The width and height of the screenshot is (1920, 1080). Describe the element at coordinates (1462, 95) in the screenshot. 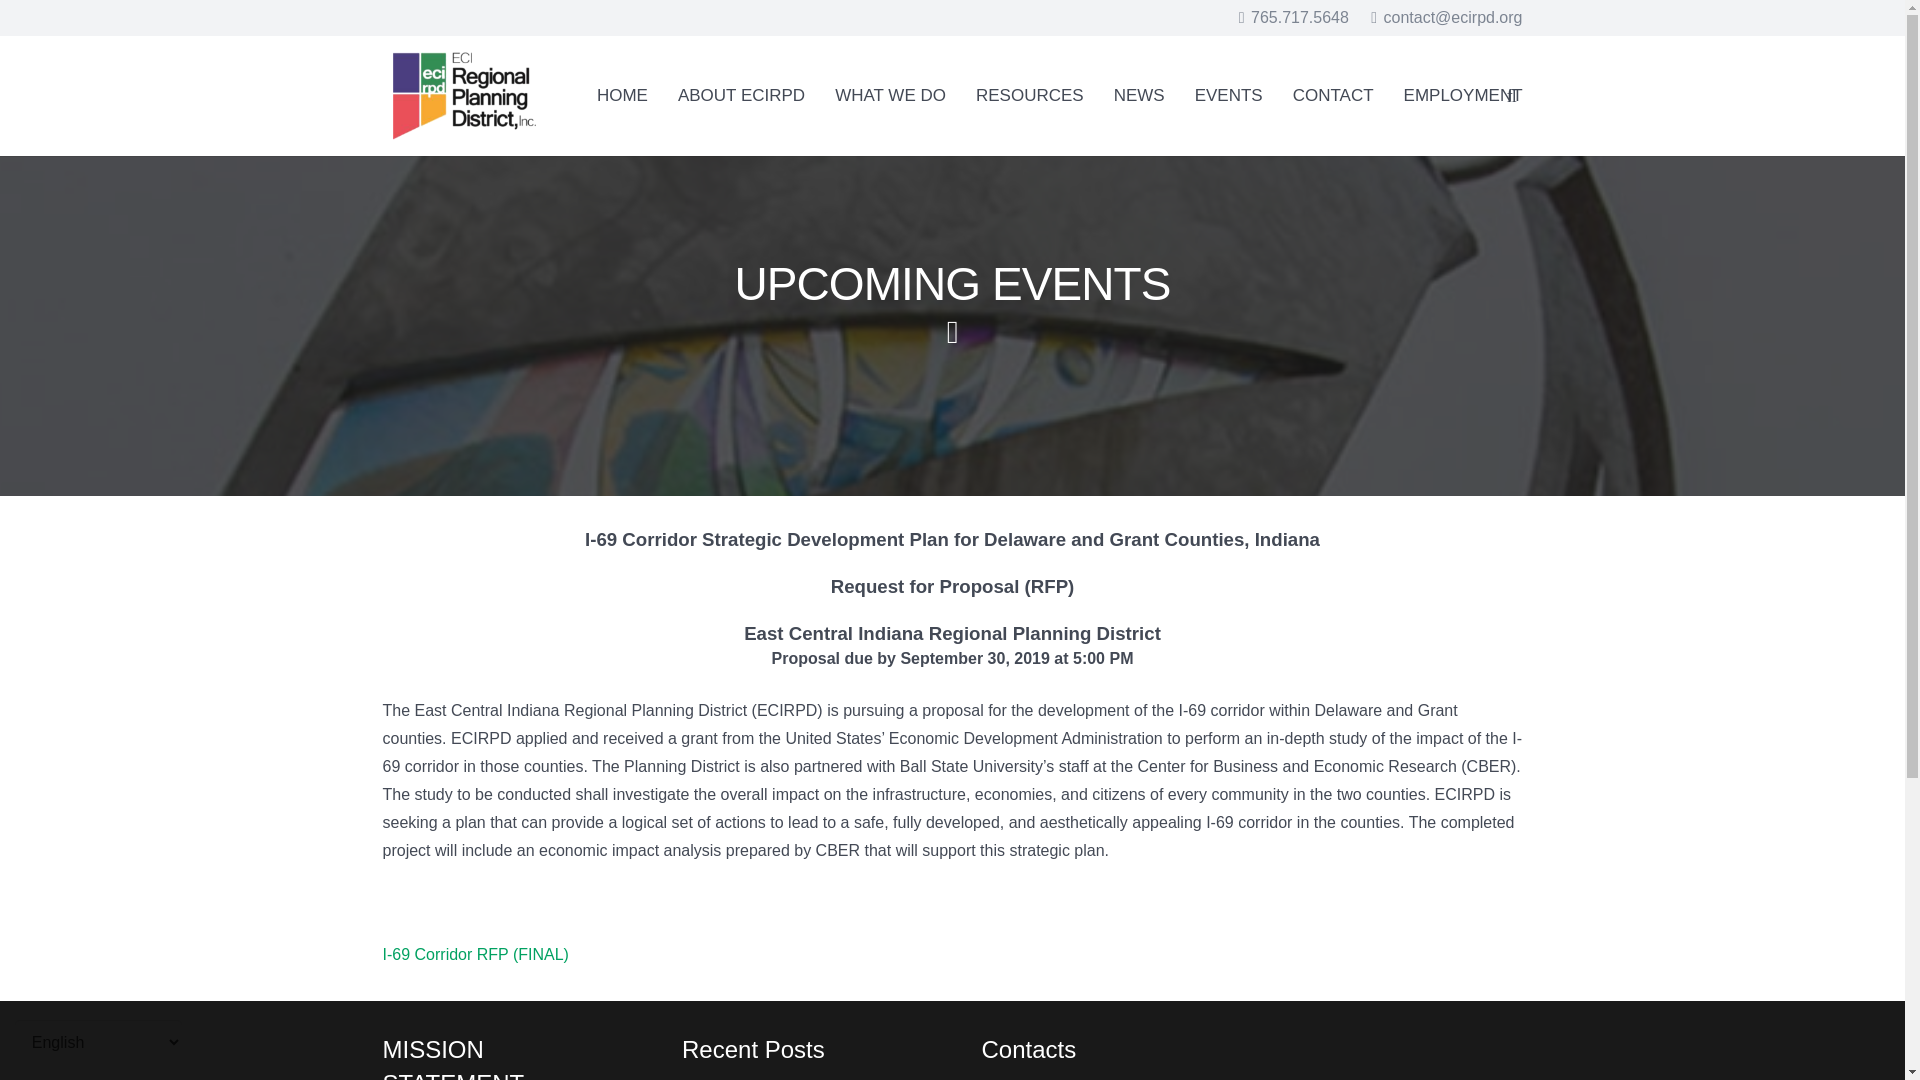

I see `EMPLOYMENT` at that location.